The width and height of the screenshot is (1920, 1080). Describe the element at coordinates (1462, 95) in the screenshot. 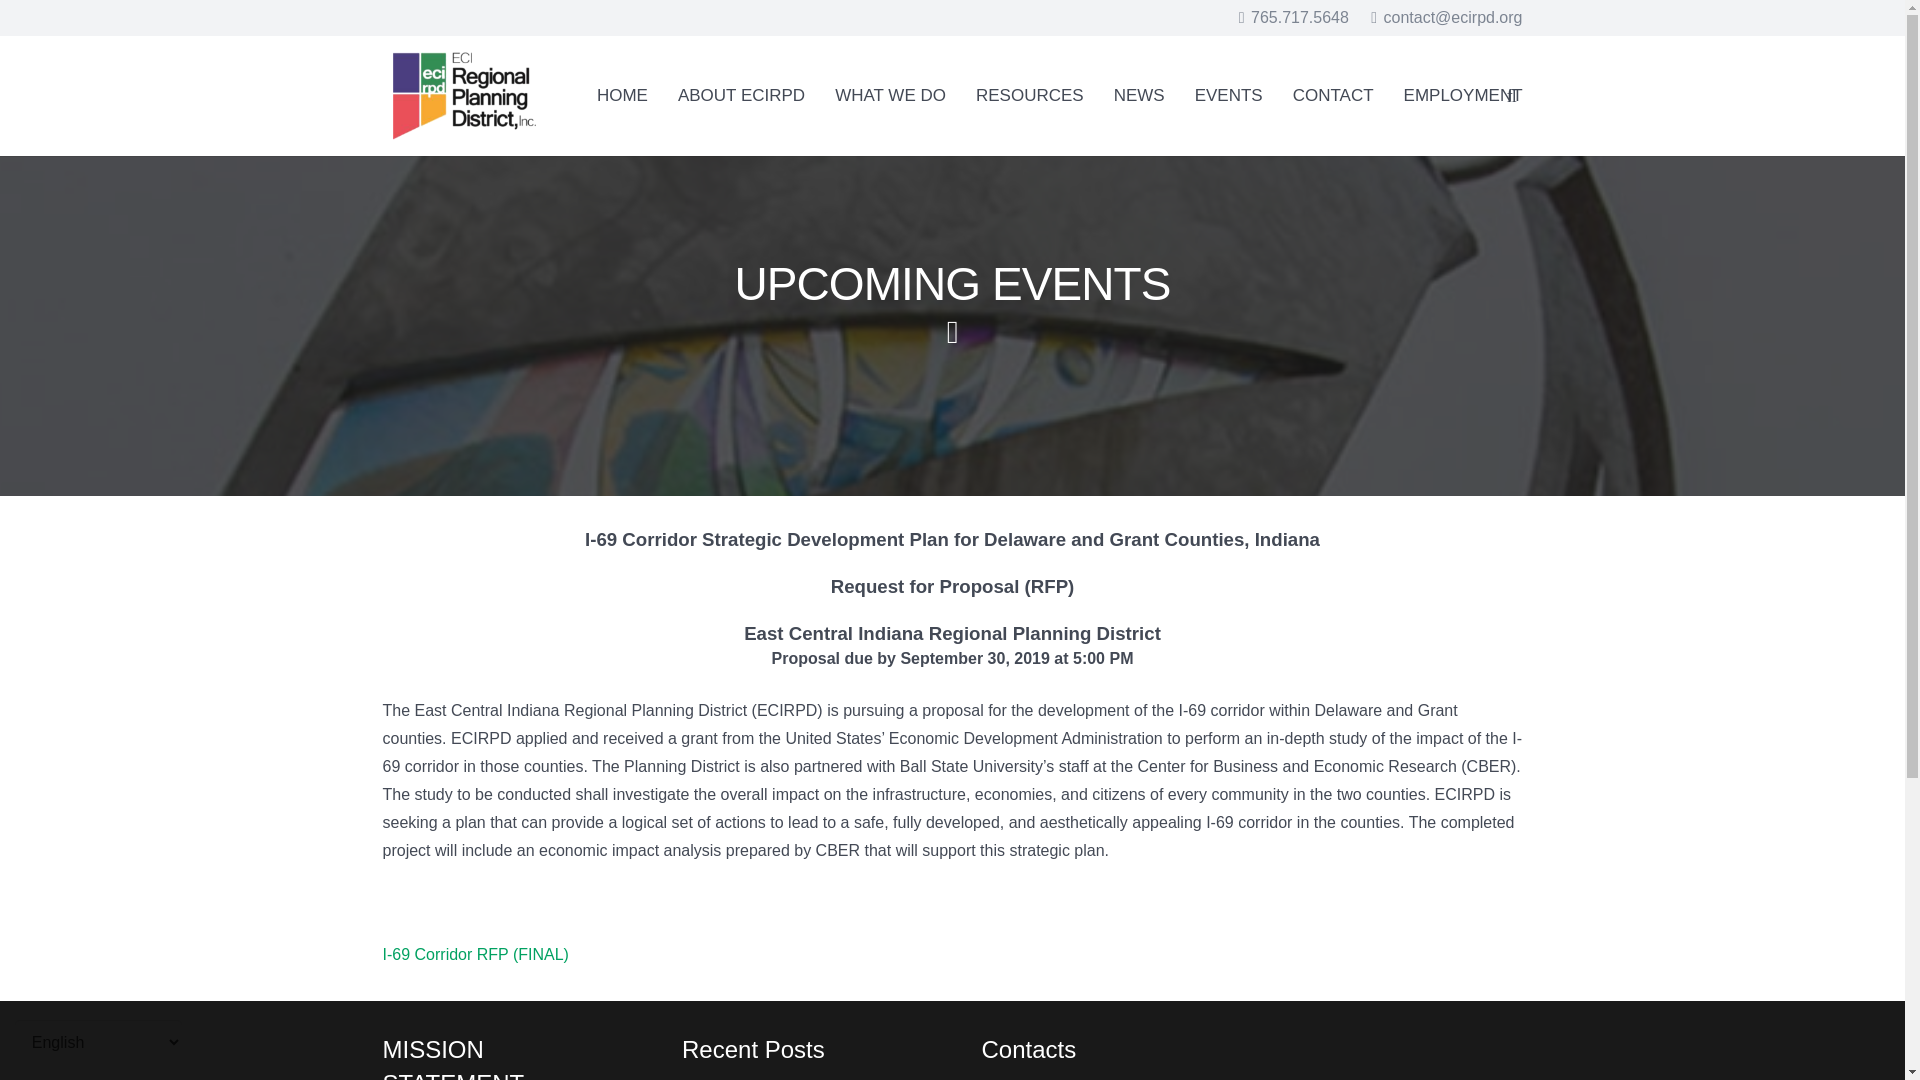

I see `EMPLOYMENT` at that location.